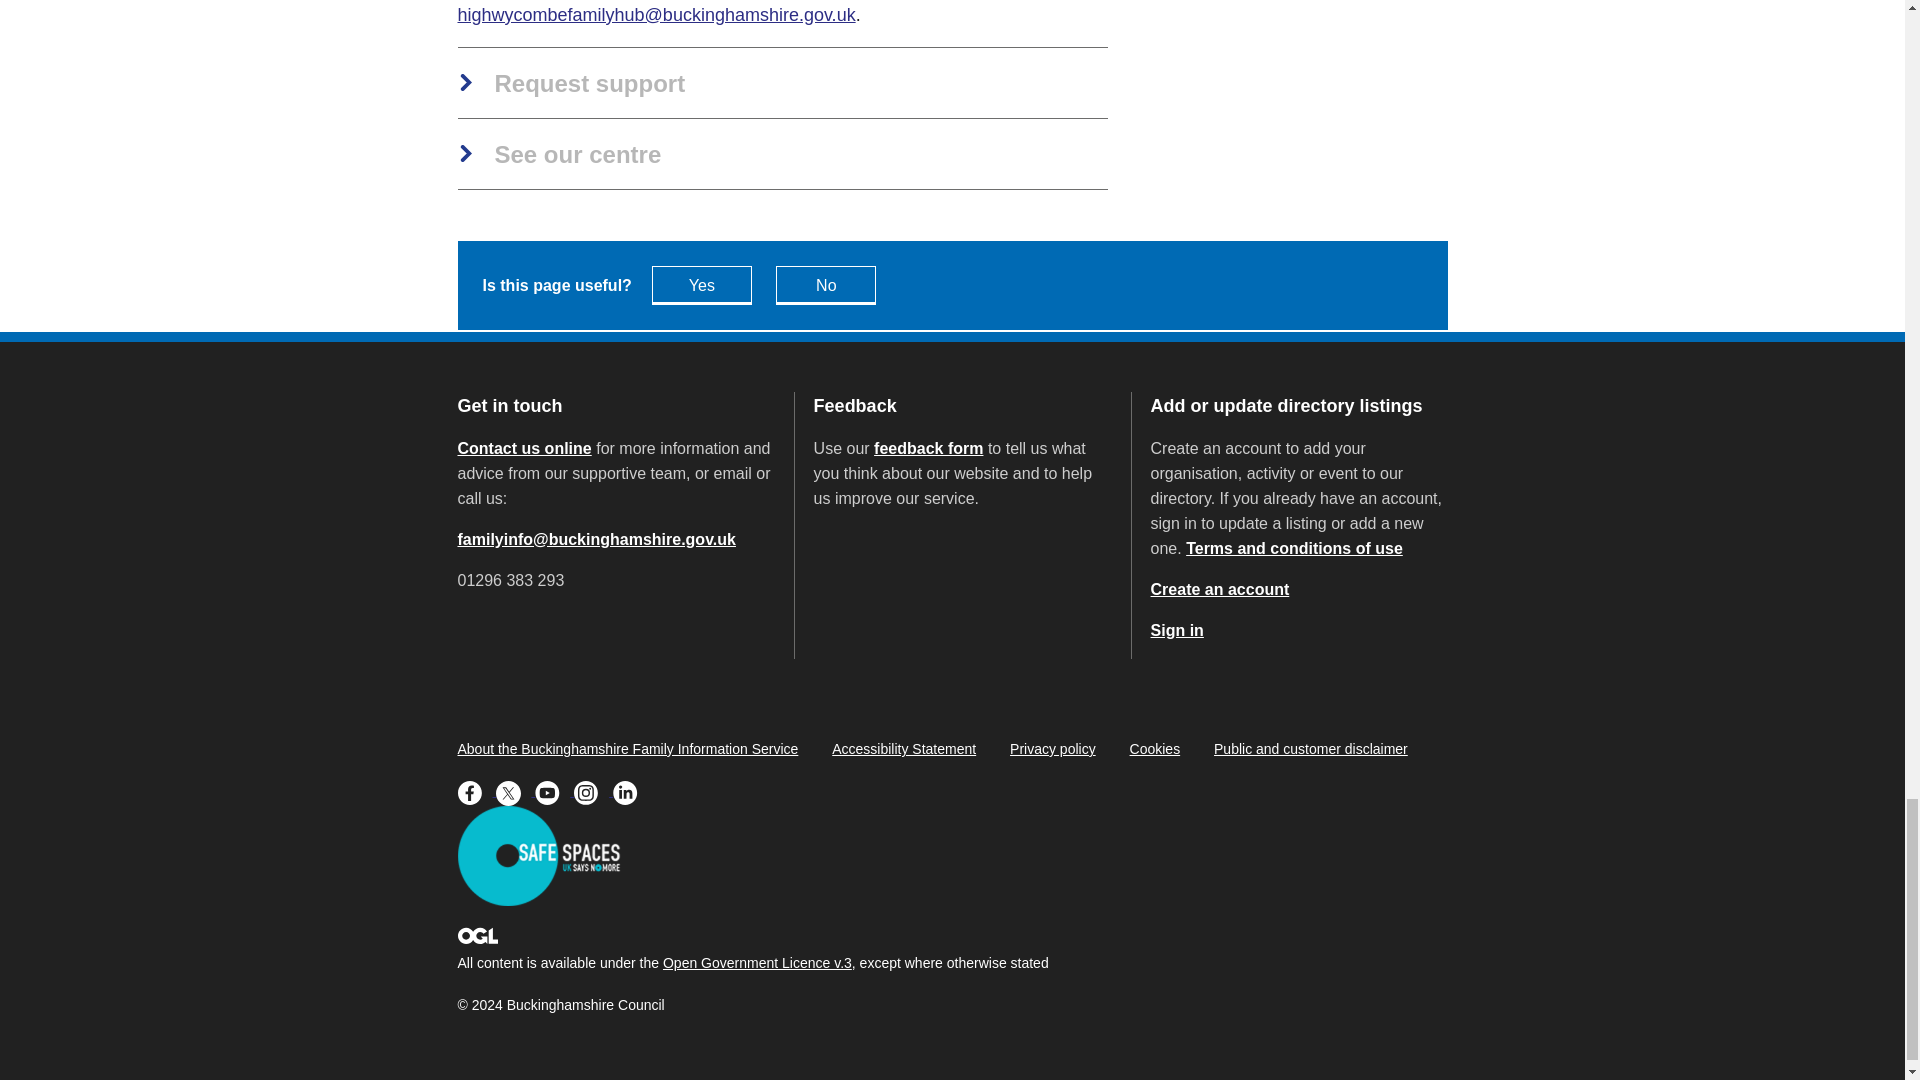 The height and width of the screenshot is (1080, 1920). I want to click on About the Buckinghamshire Family Information Service, so click(628, 748).